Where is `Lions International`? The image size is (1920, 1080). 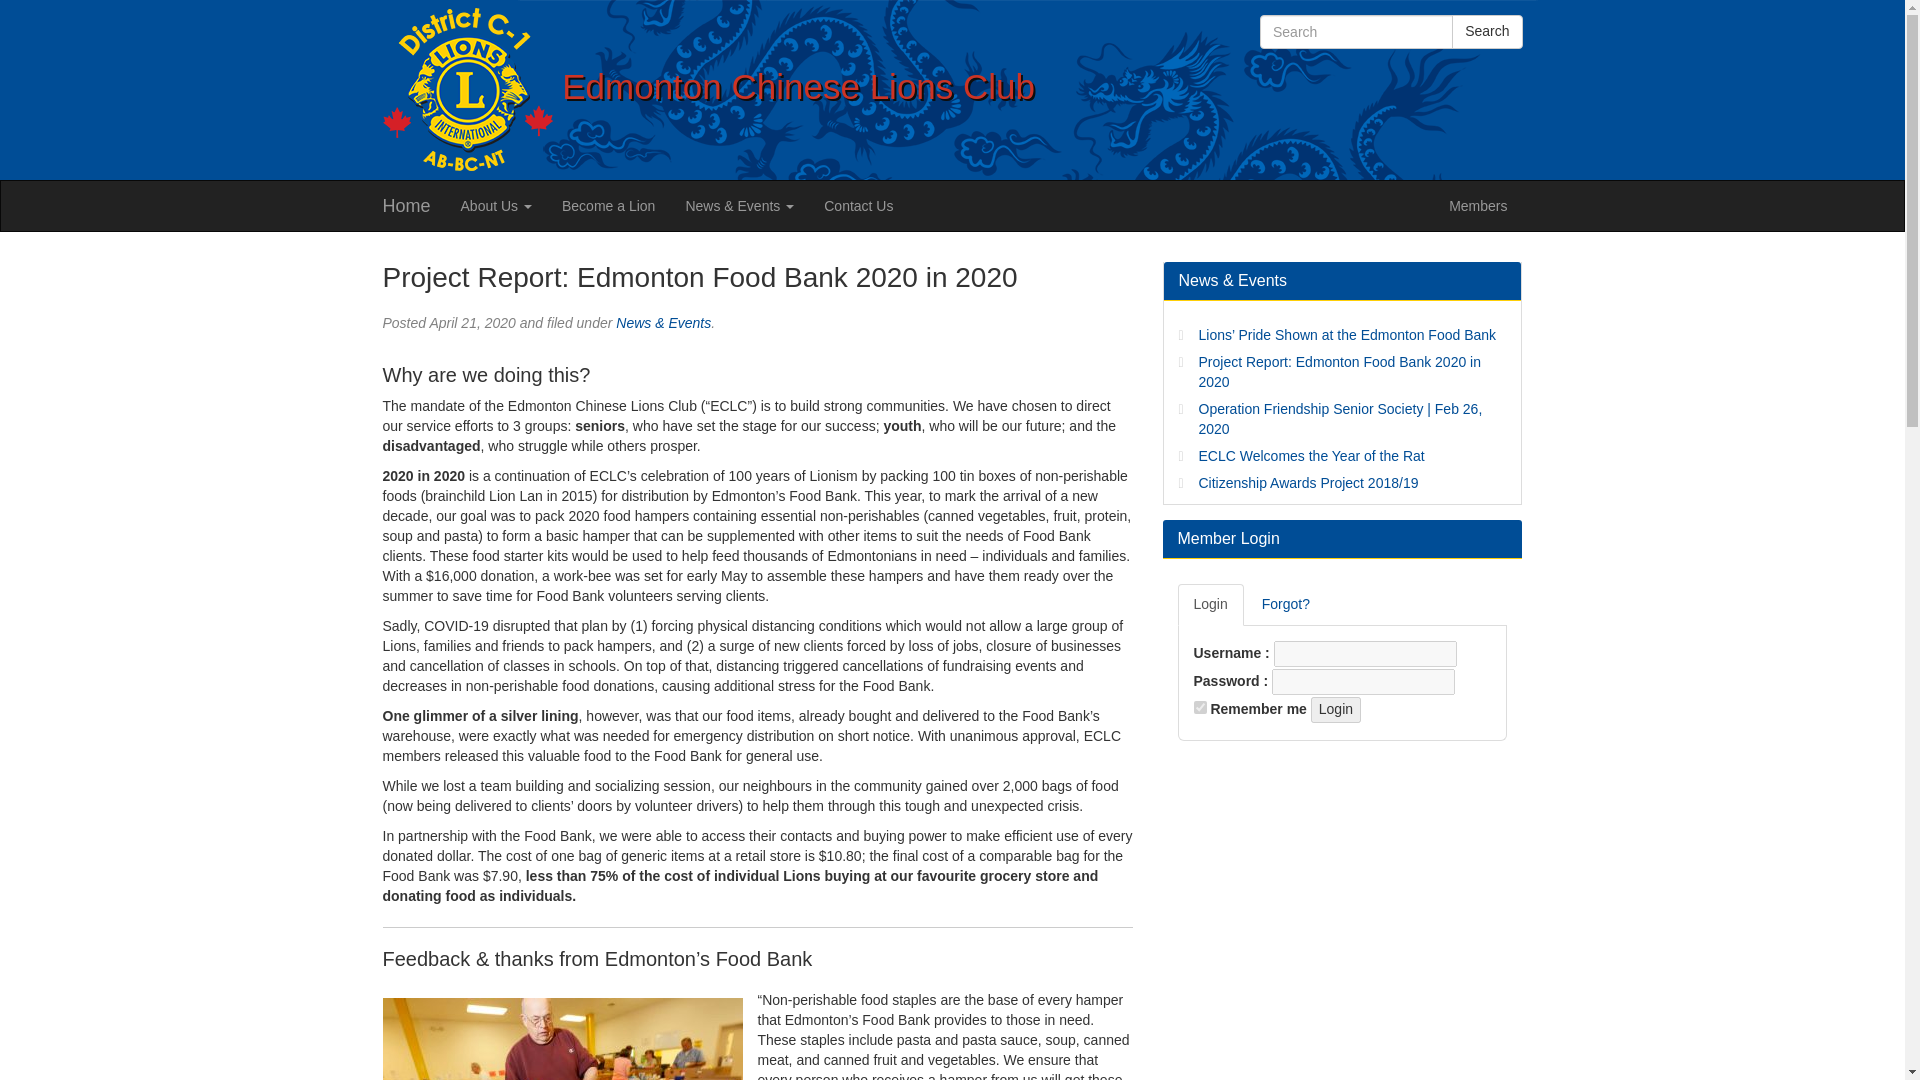 Lions International is located at coordinates (467, 86).